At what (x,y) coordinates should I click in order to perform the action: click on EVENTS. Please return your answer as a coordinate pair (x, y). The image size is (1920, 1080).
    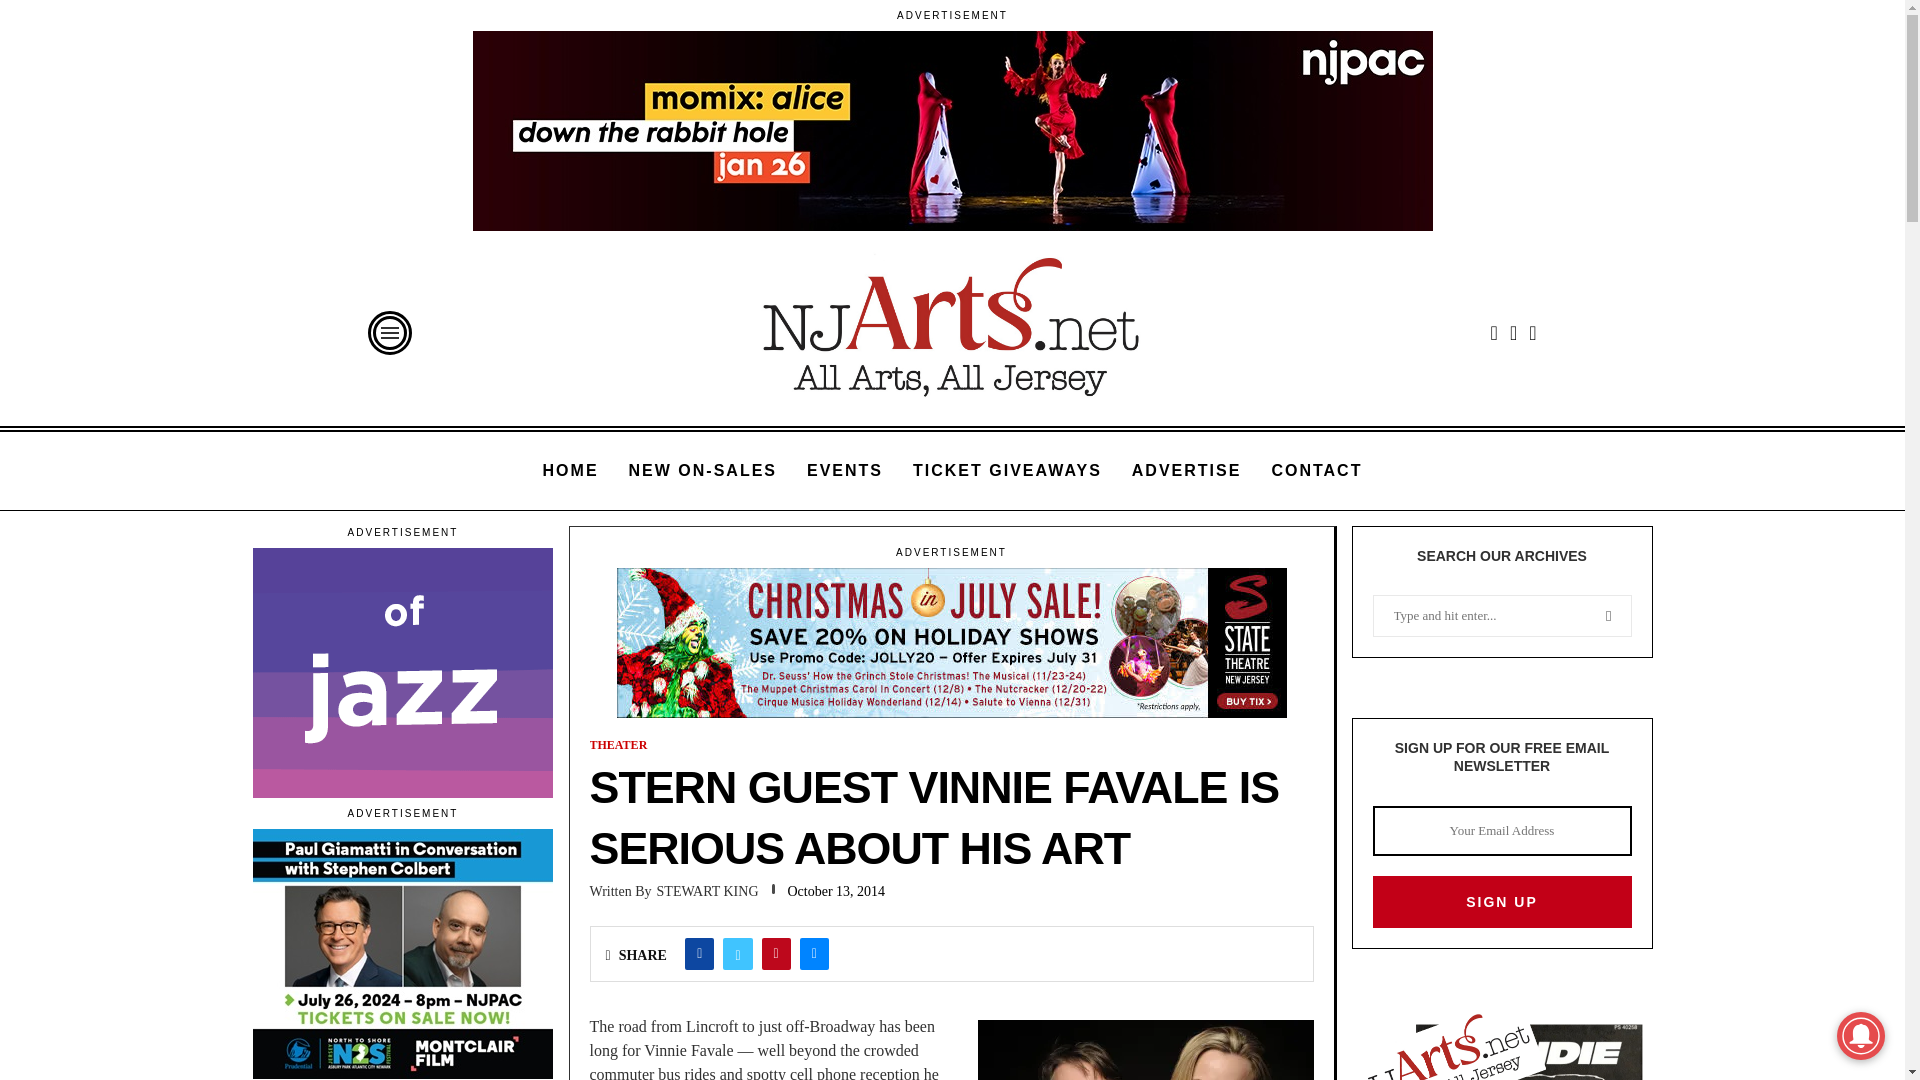
    Looking at the image, I should click on (844, 470).